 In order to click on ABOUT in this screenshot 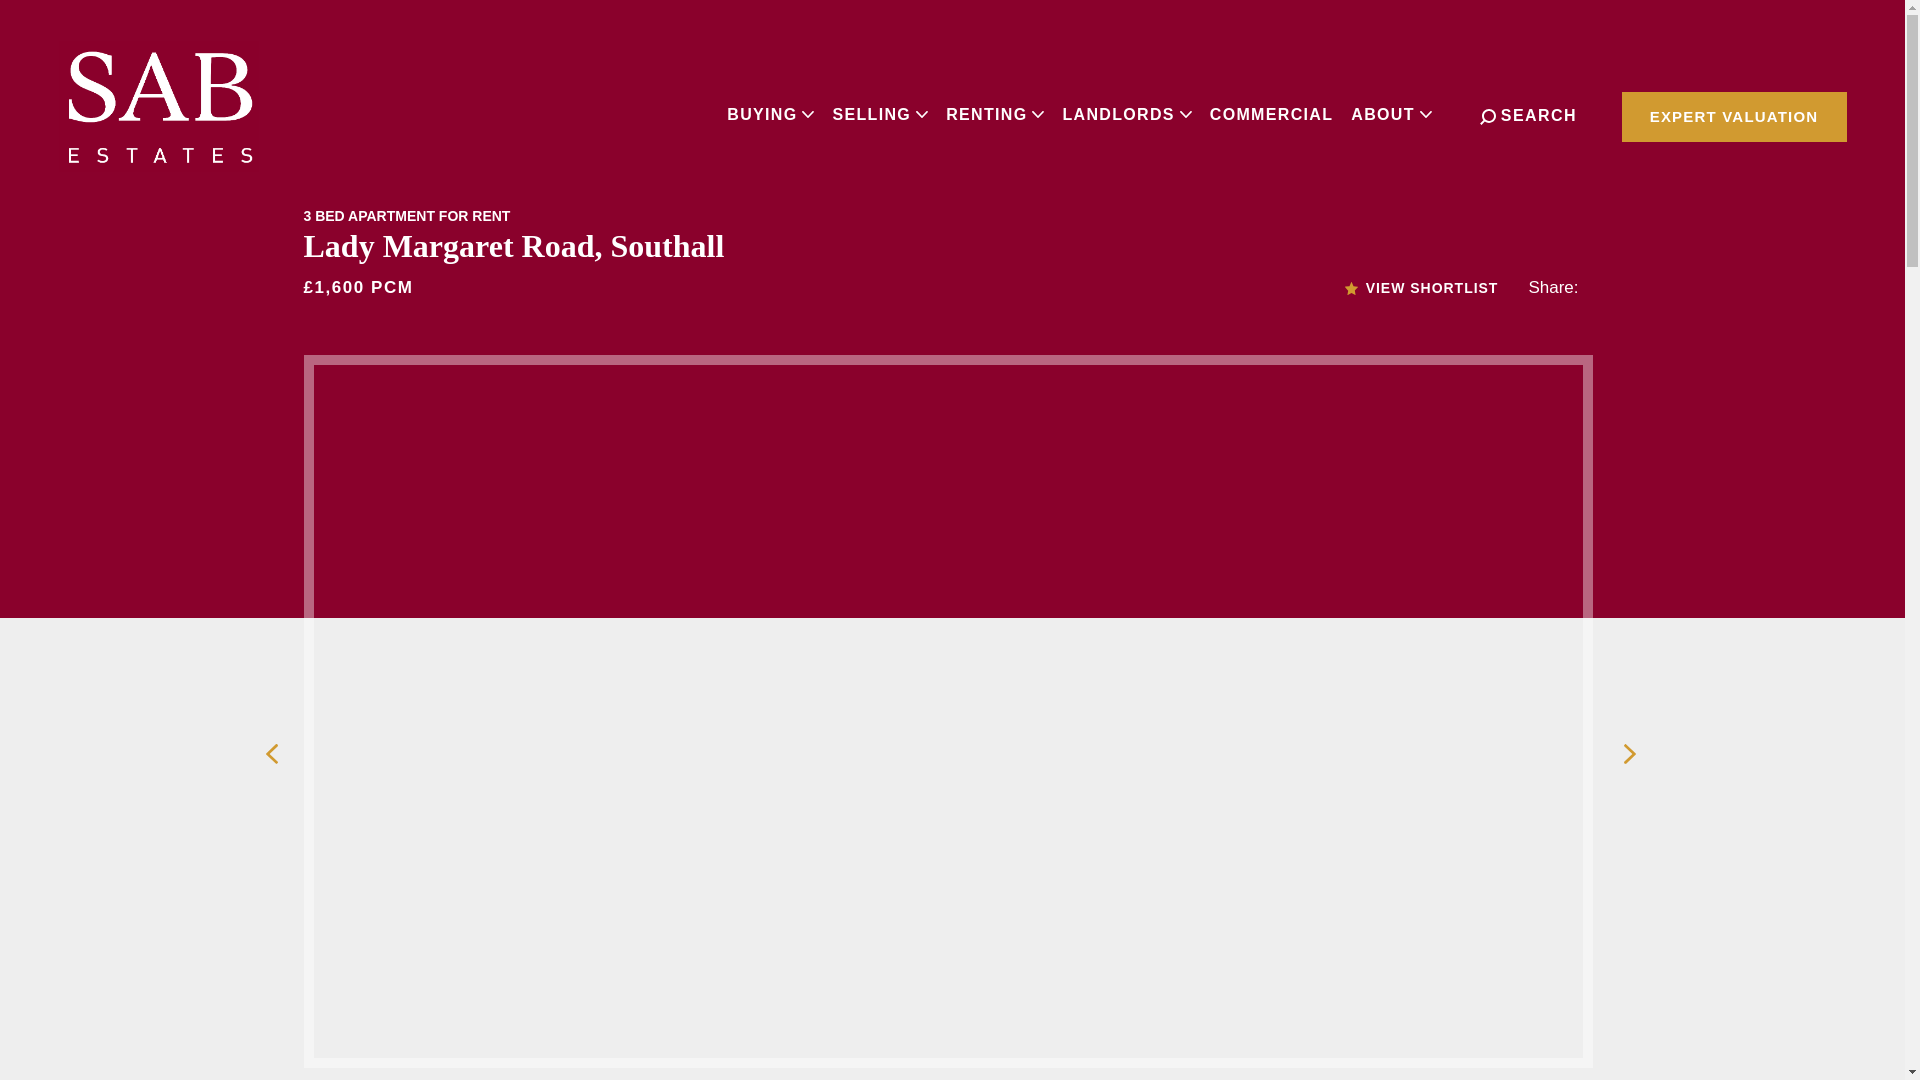, I will do `click(1390, 114)`.